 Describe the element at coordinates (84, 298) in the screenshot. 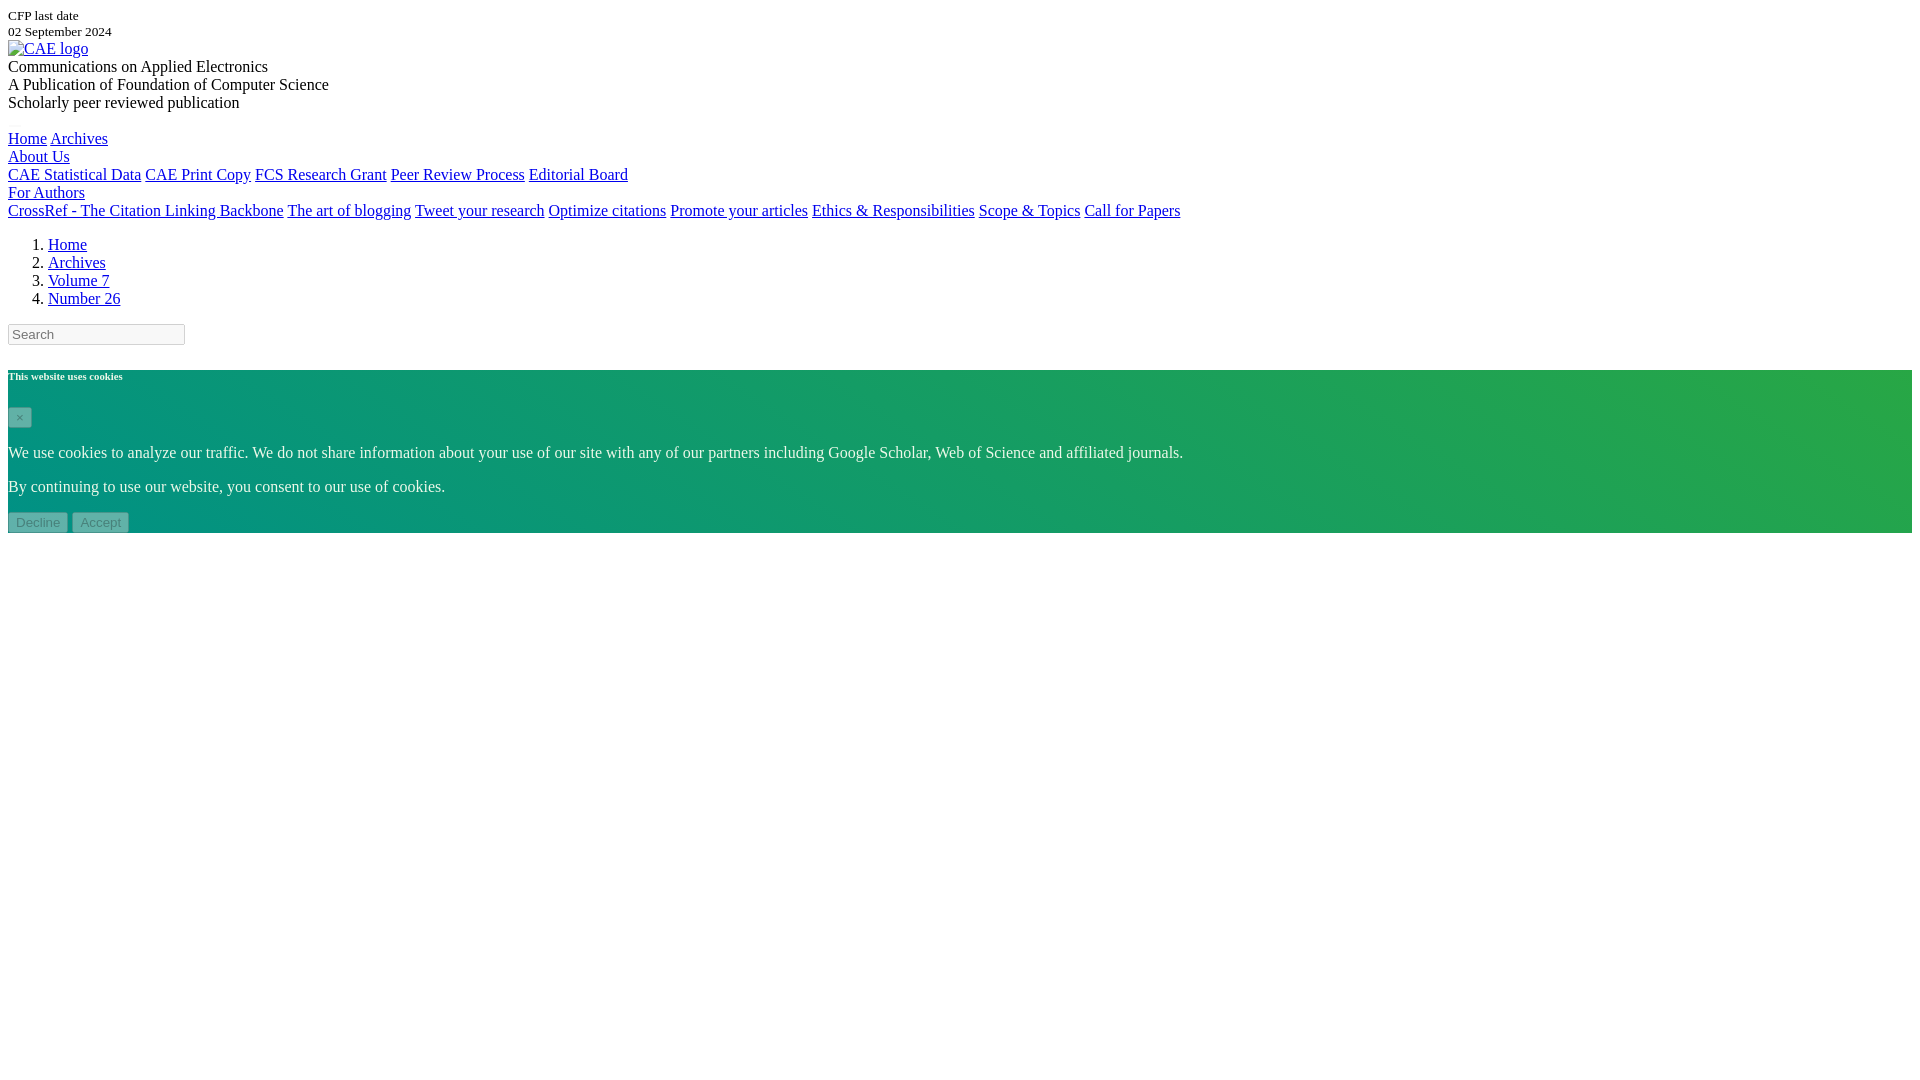

I see `Number 26` at that location.